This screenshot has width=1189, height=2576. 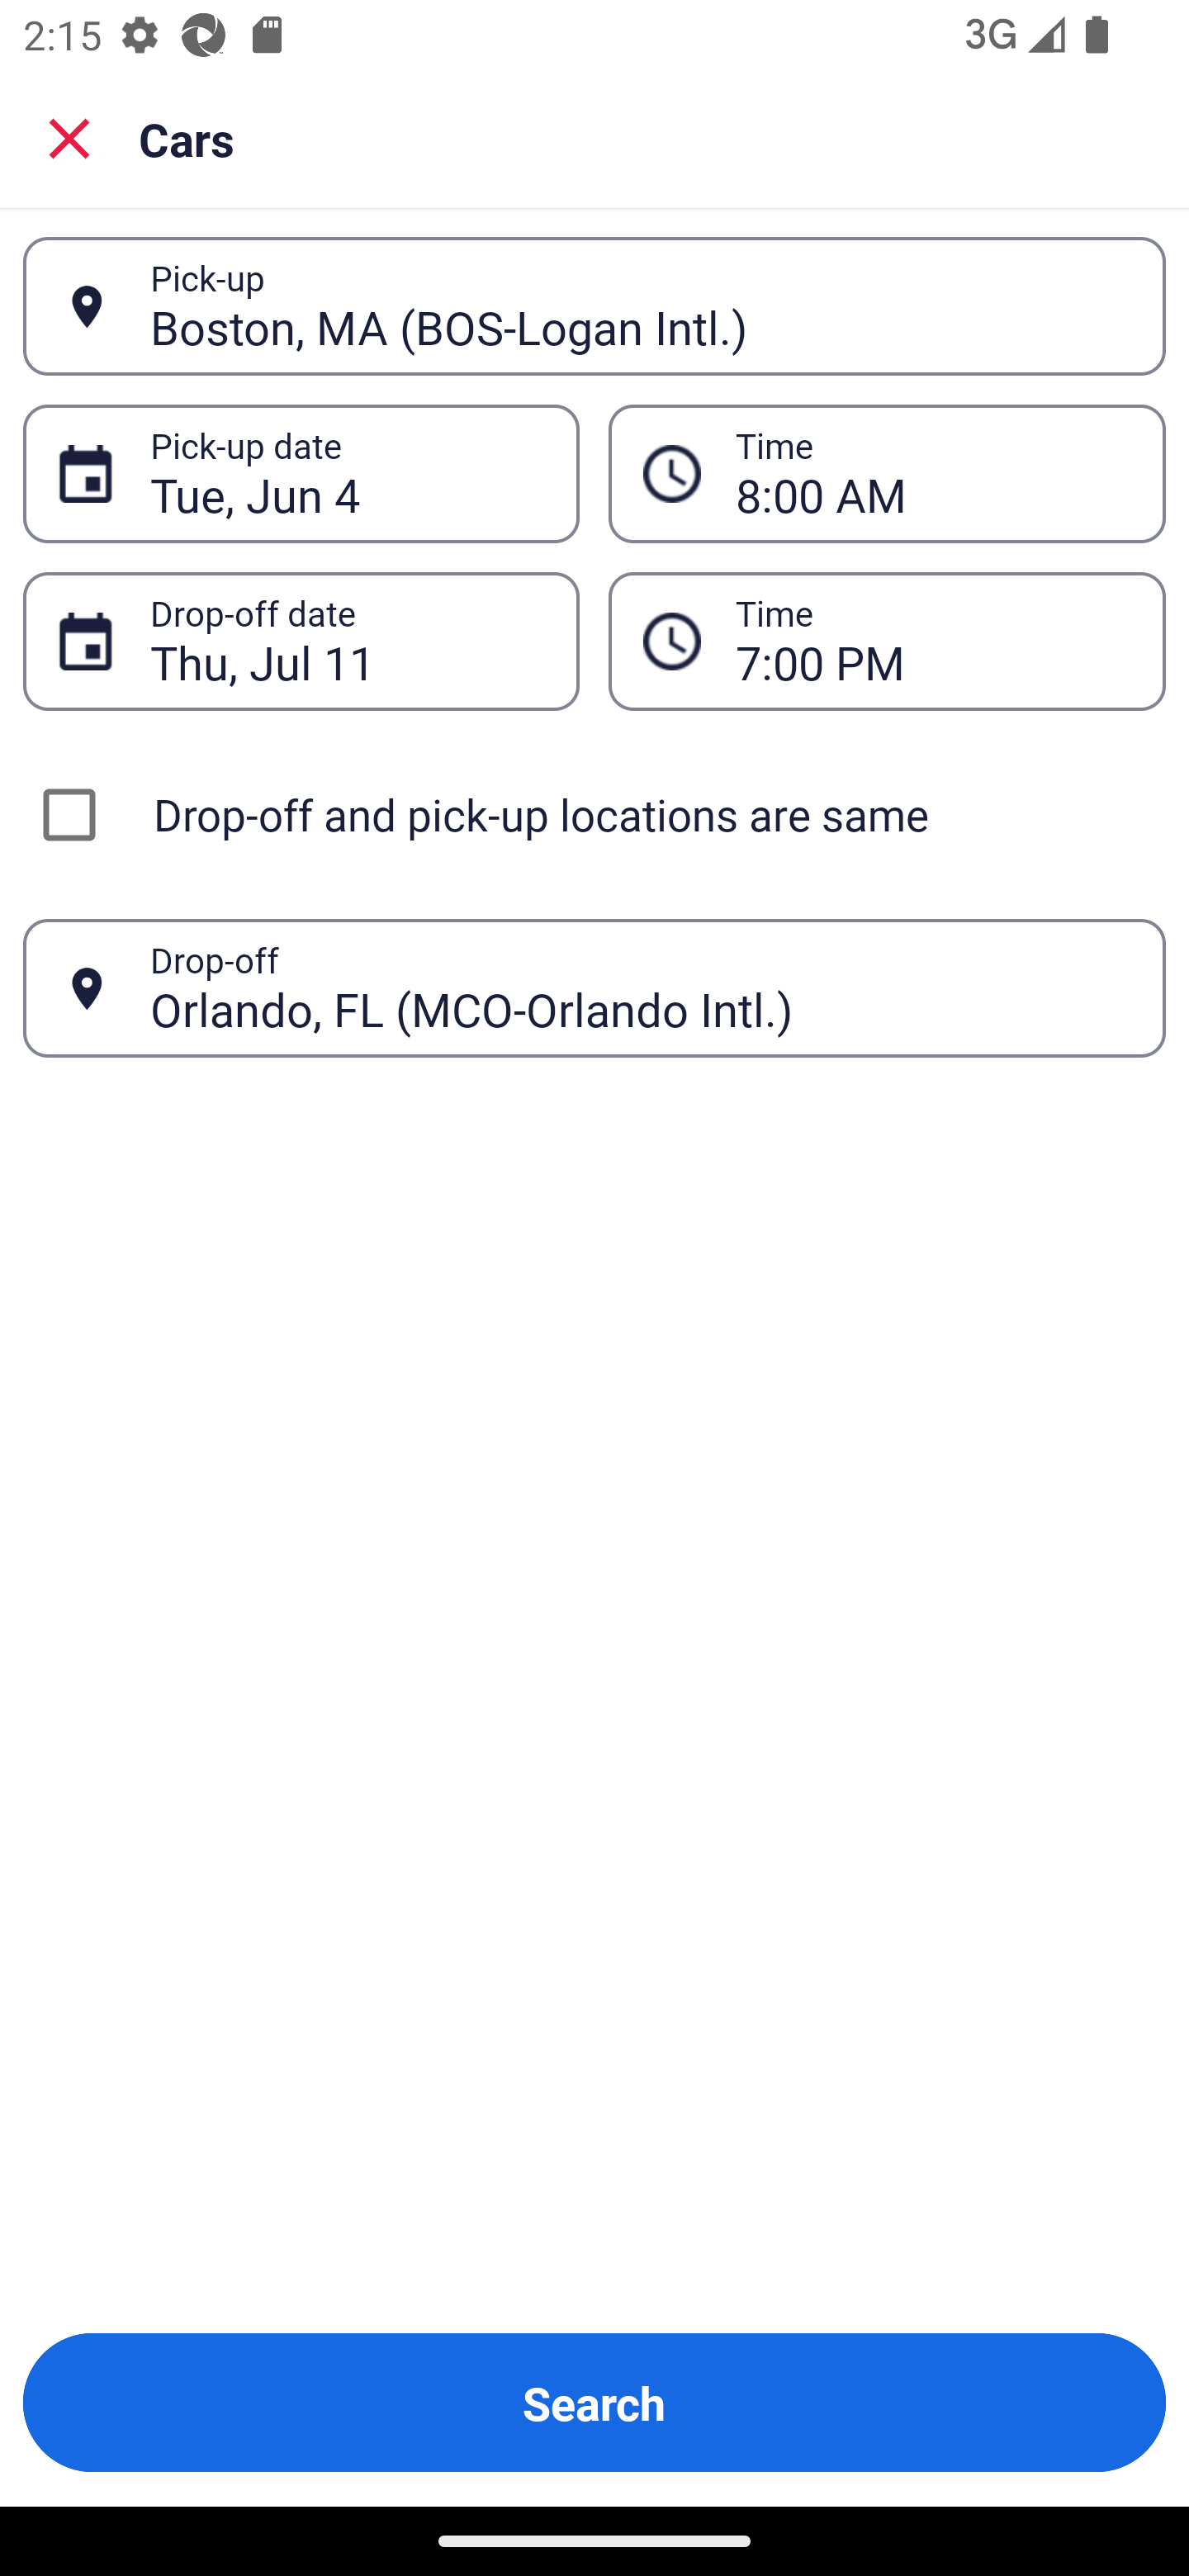 I want to click on Boston, MA (BOS-Logan Intl.) Pick-up, so click(x=594, y=306).